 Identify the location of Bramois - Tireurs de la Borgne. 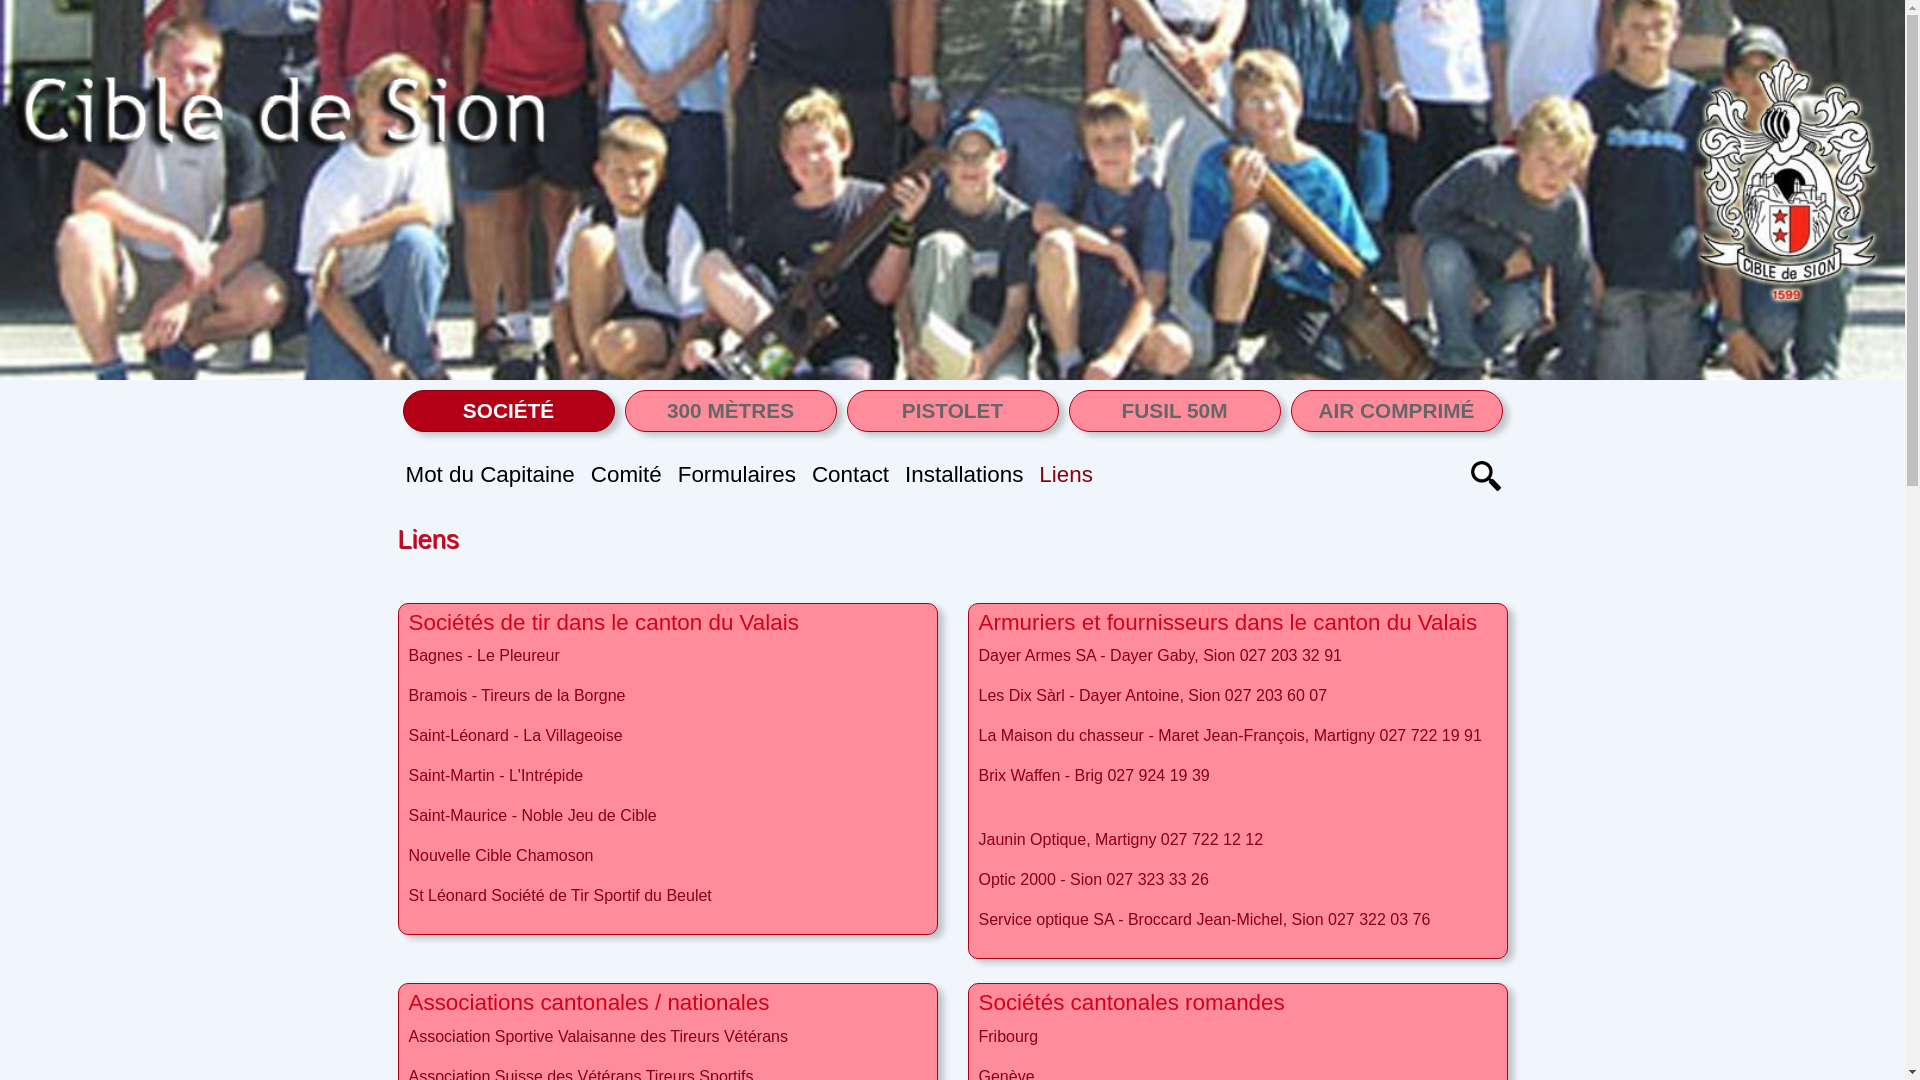
(516, 696).